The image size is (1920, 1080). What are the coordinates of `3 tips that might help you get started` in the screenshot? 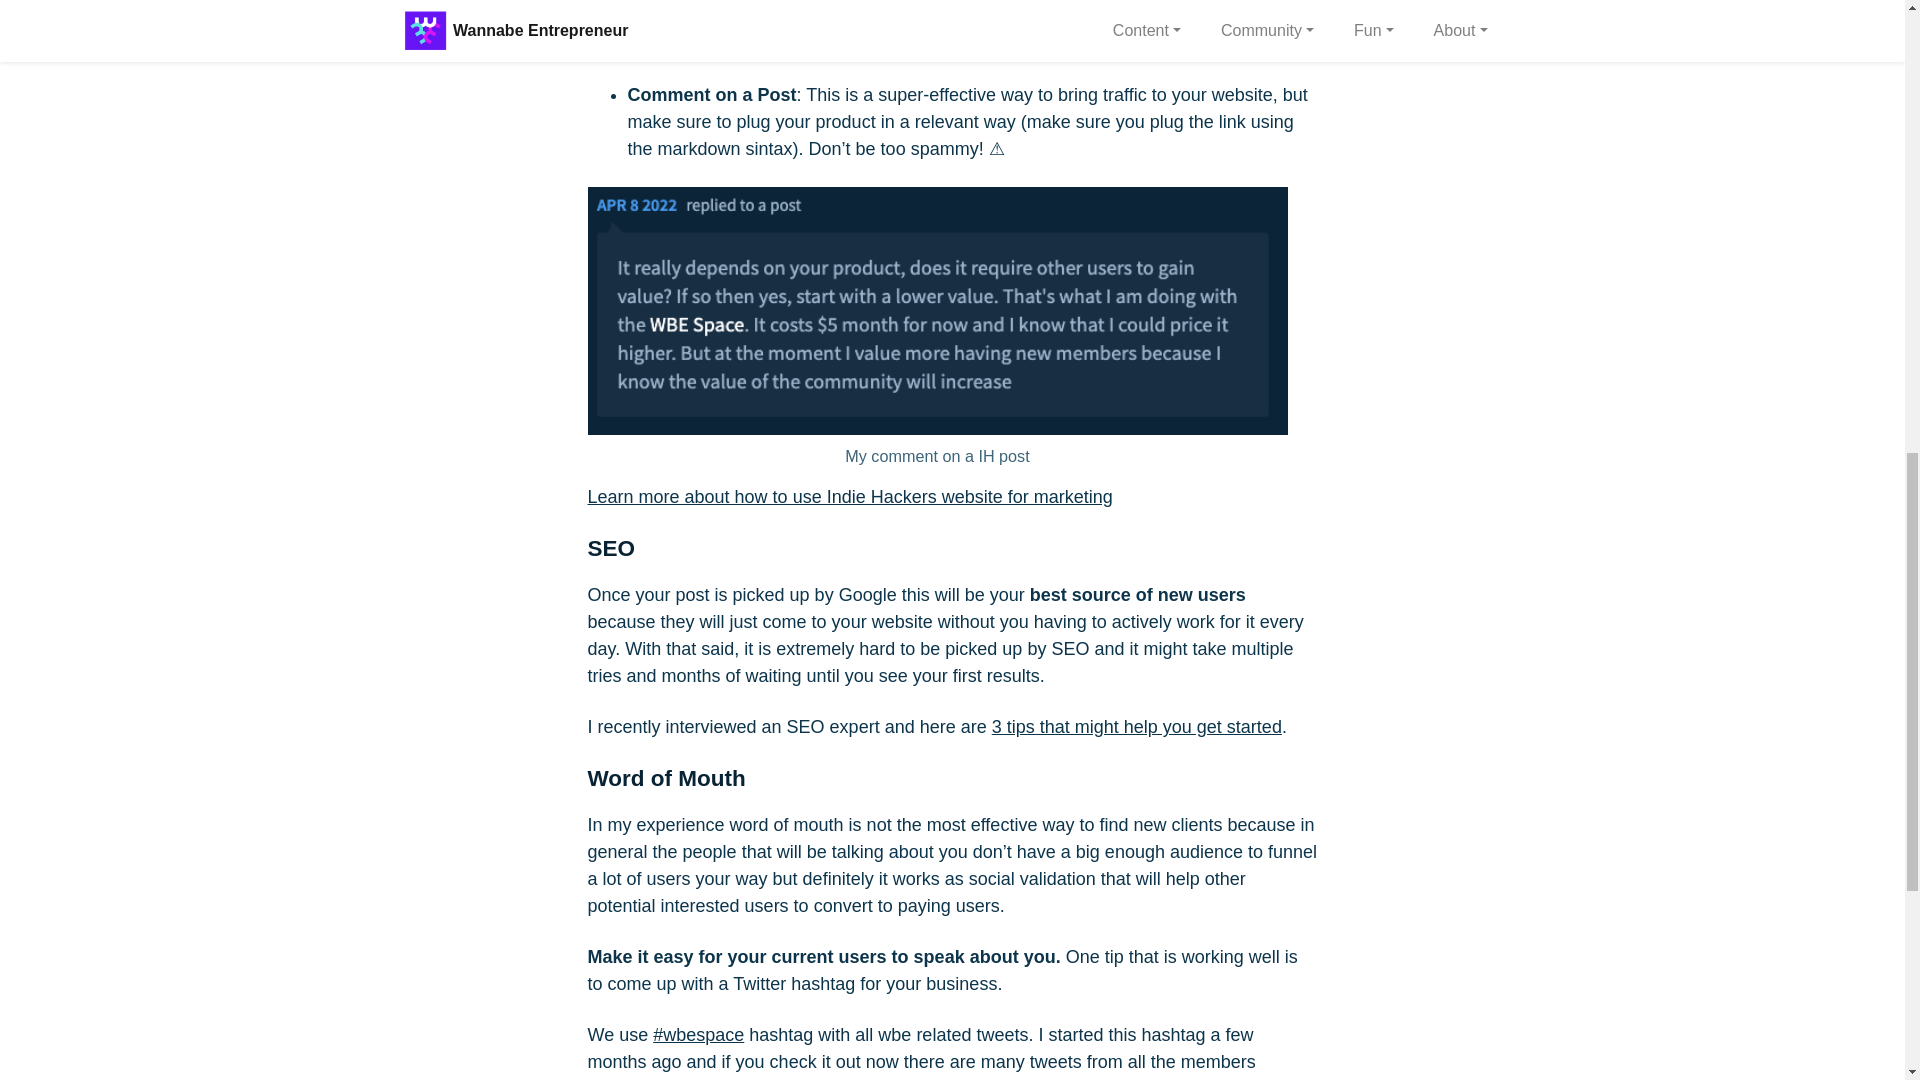 It's located at (1137, 726).